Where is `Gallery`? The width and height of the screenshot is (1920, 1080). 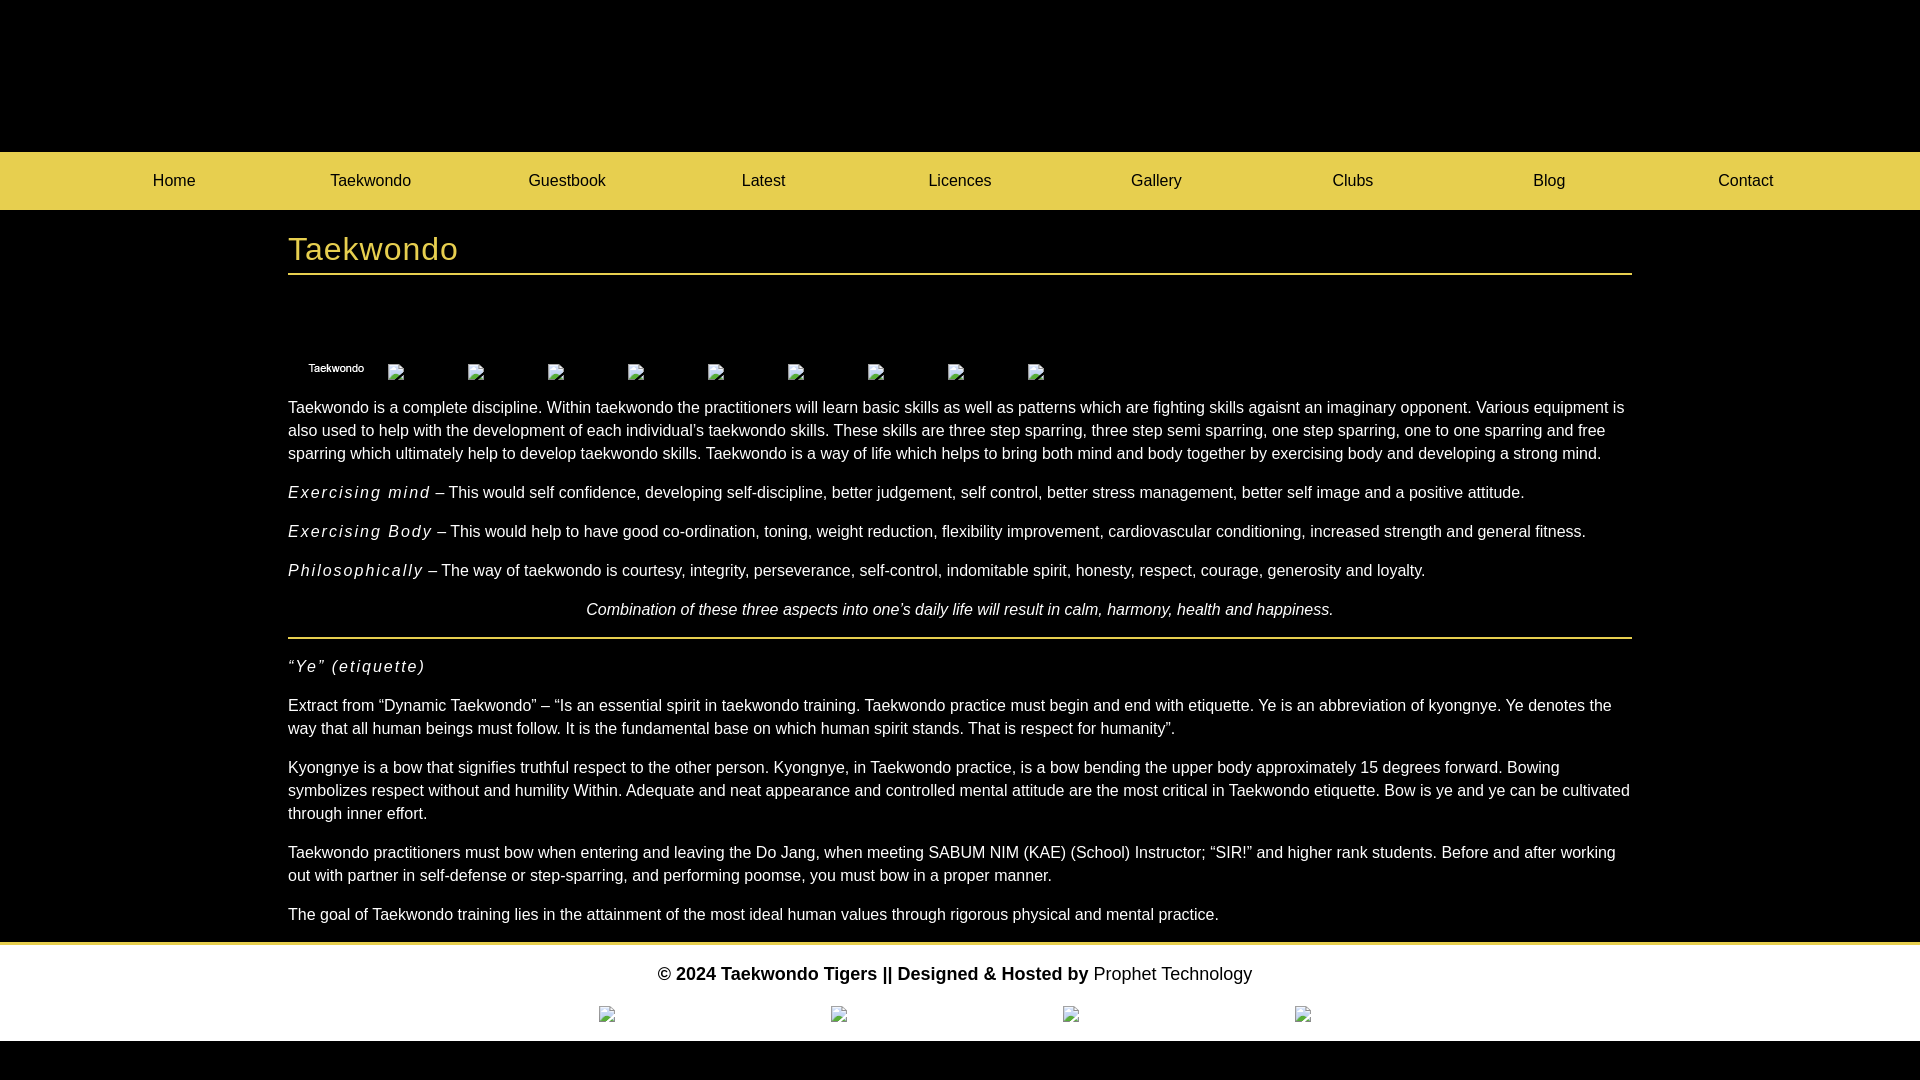 Gallery is located at coordinates (1155, 180).